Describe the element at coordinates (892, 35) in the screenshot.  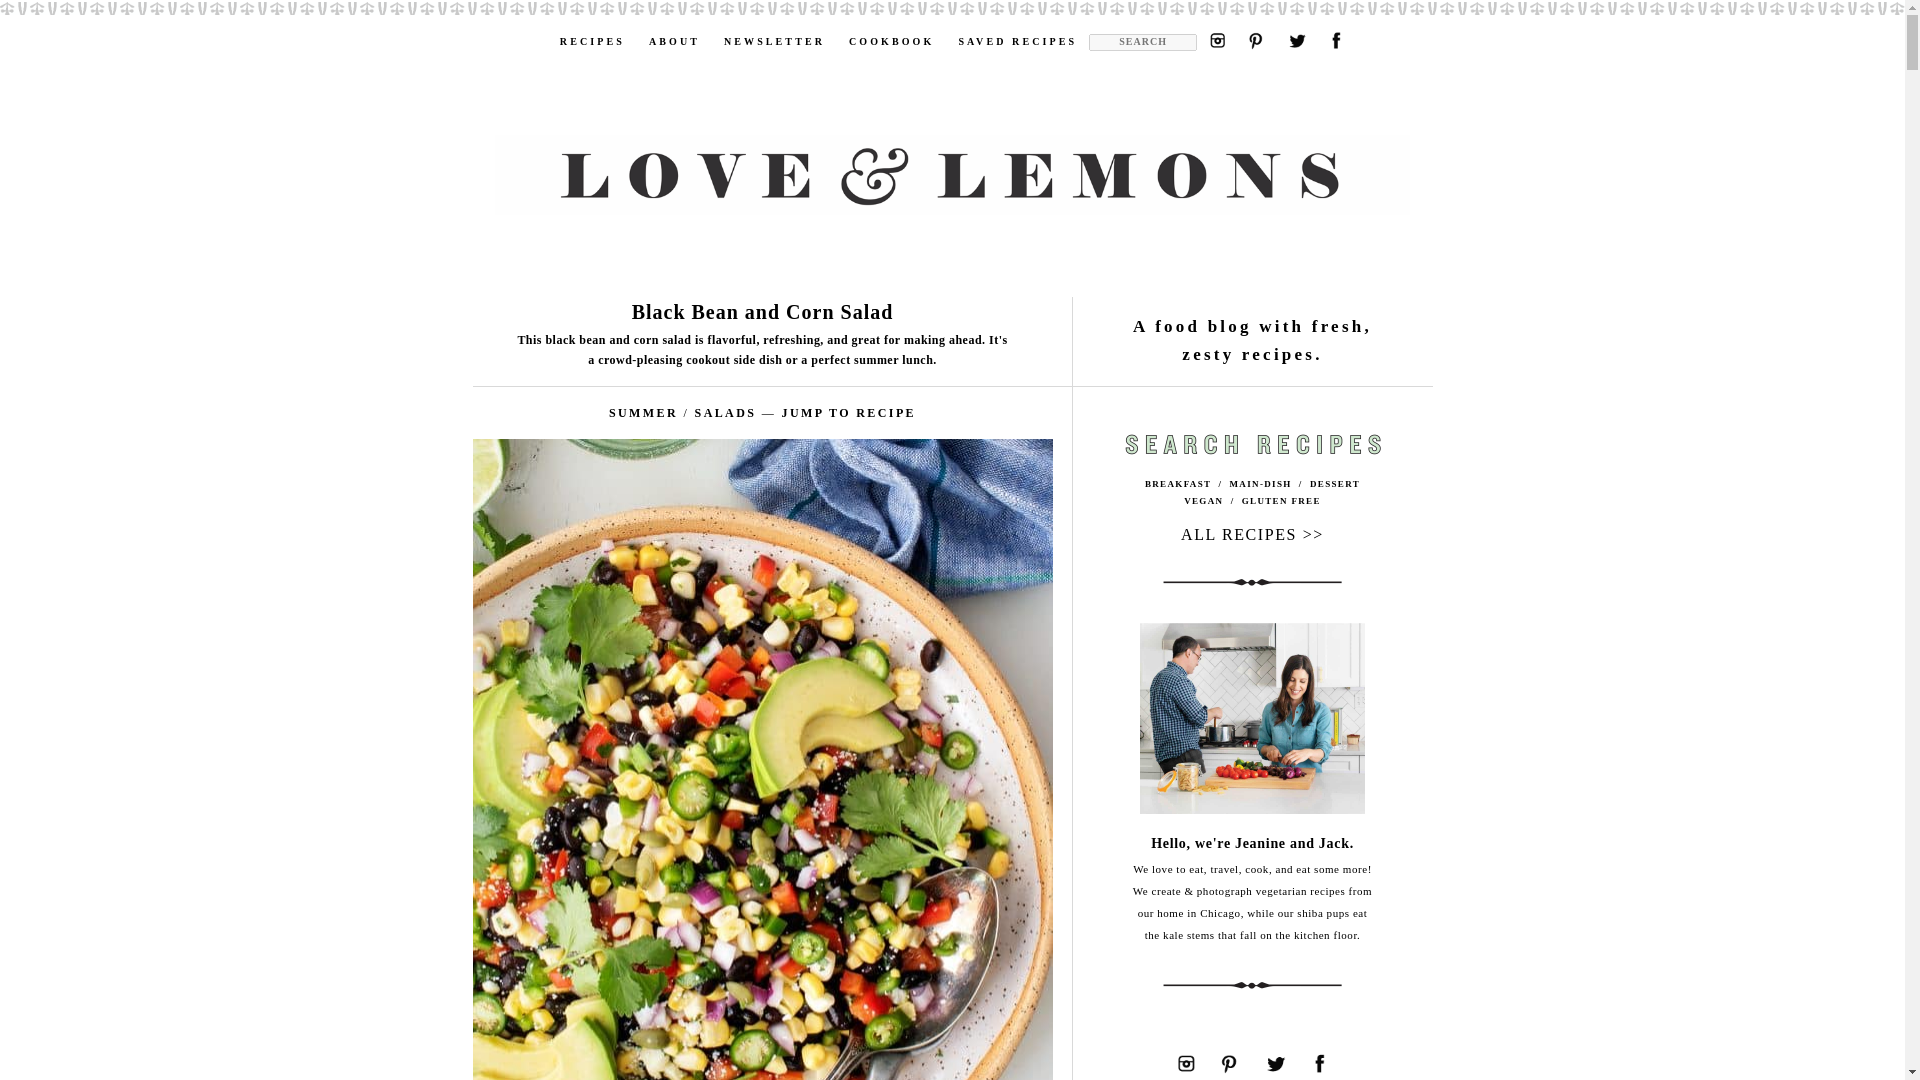
I see `COOKBOOK` at that location.